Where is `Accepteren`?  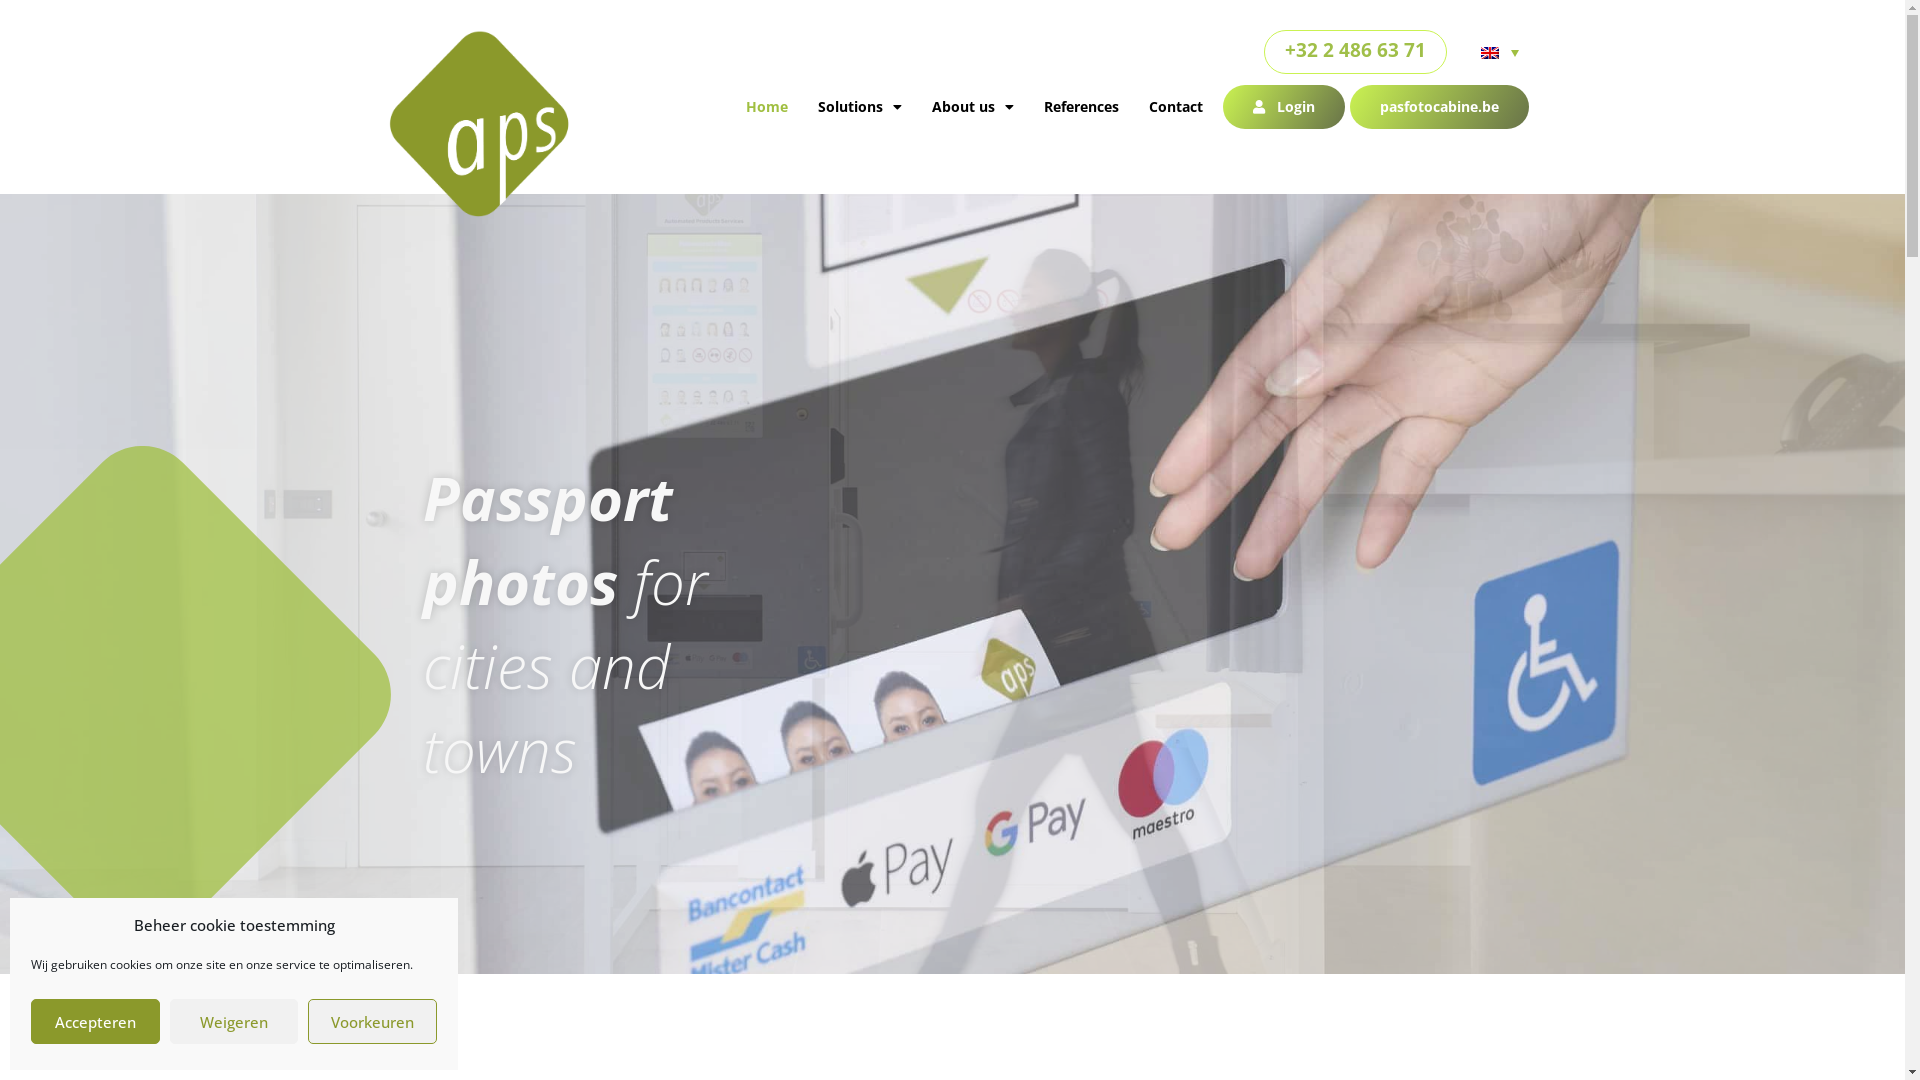
Accepteren is located at coordinates (96, 1022).